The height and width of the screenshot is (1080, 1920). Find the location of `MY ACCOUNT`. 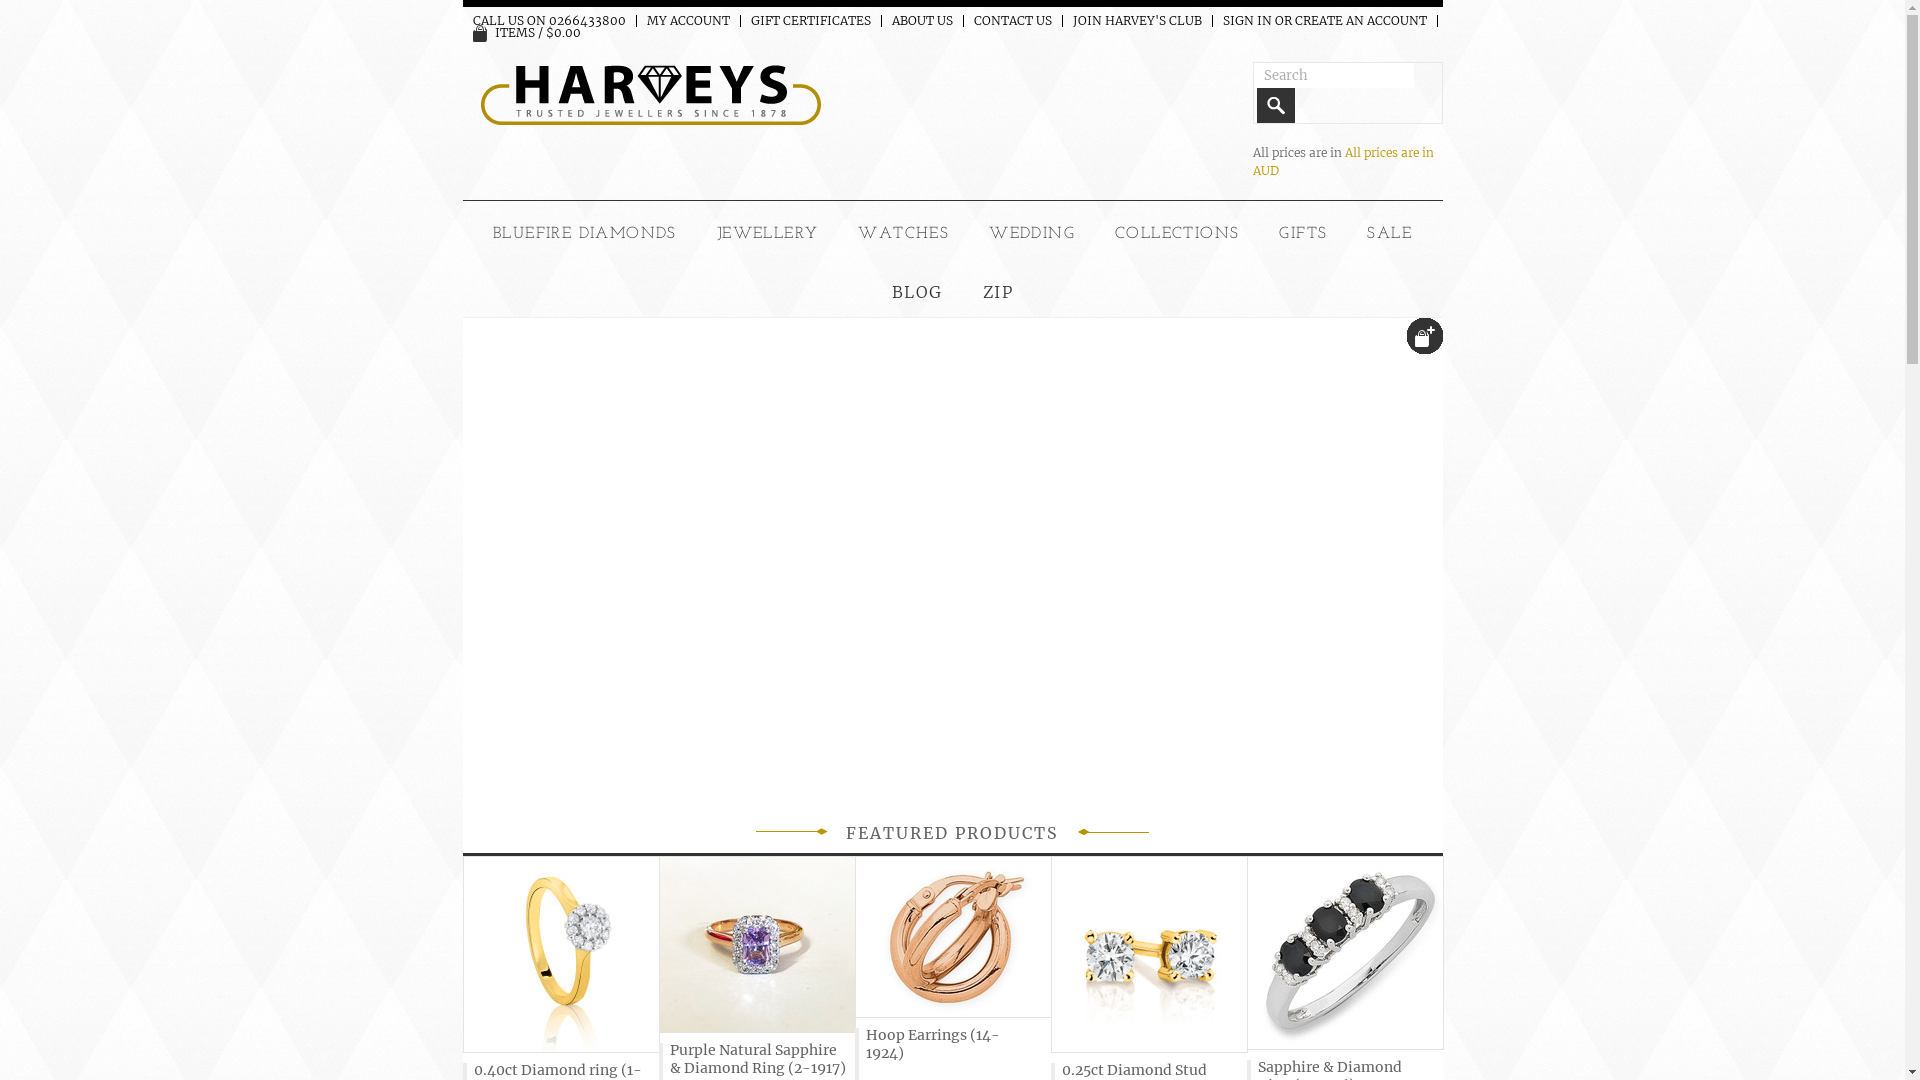

MY ACCOUNT is located at coordinates (688, 21).